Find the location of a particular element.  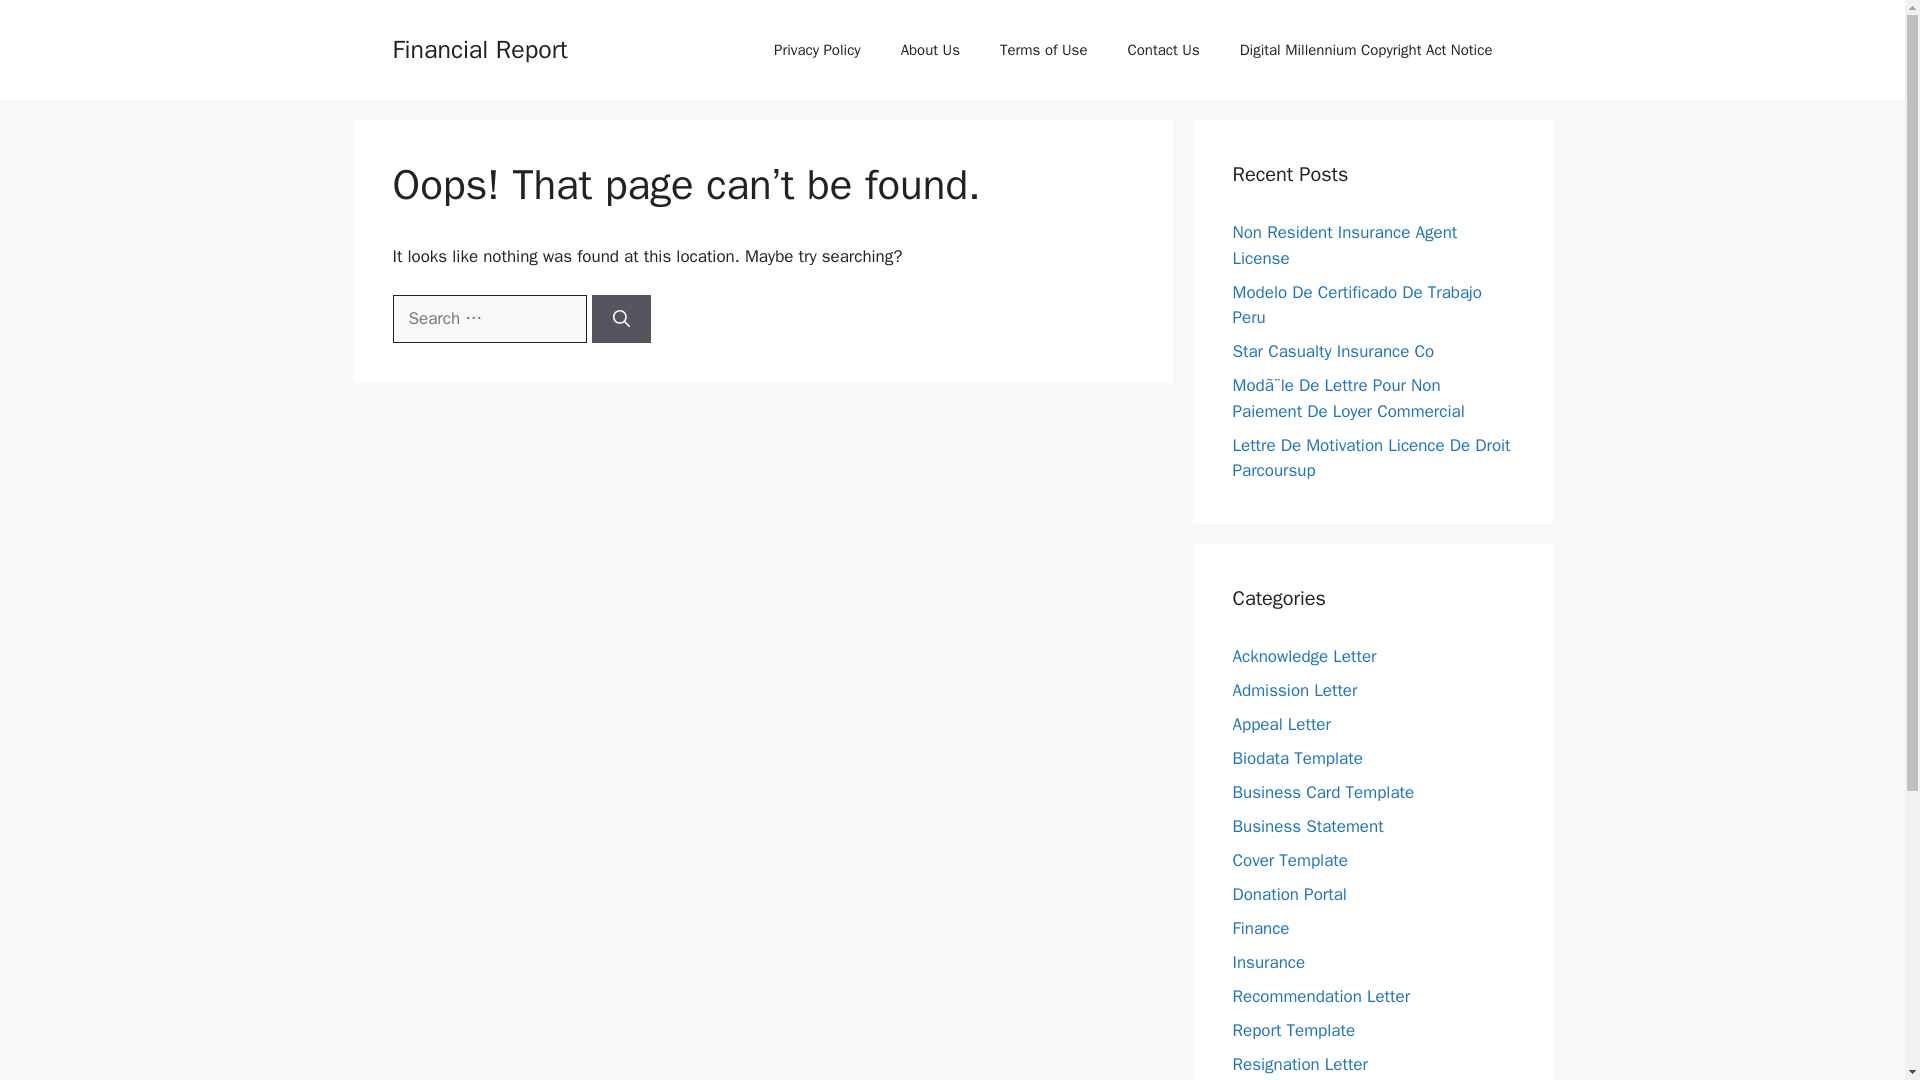

Star Casualty Insurance Co is located at coordinates (1333, 351).